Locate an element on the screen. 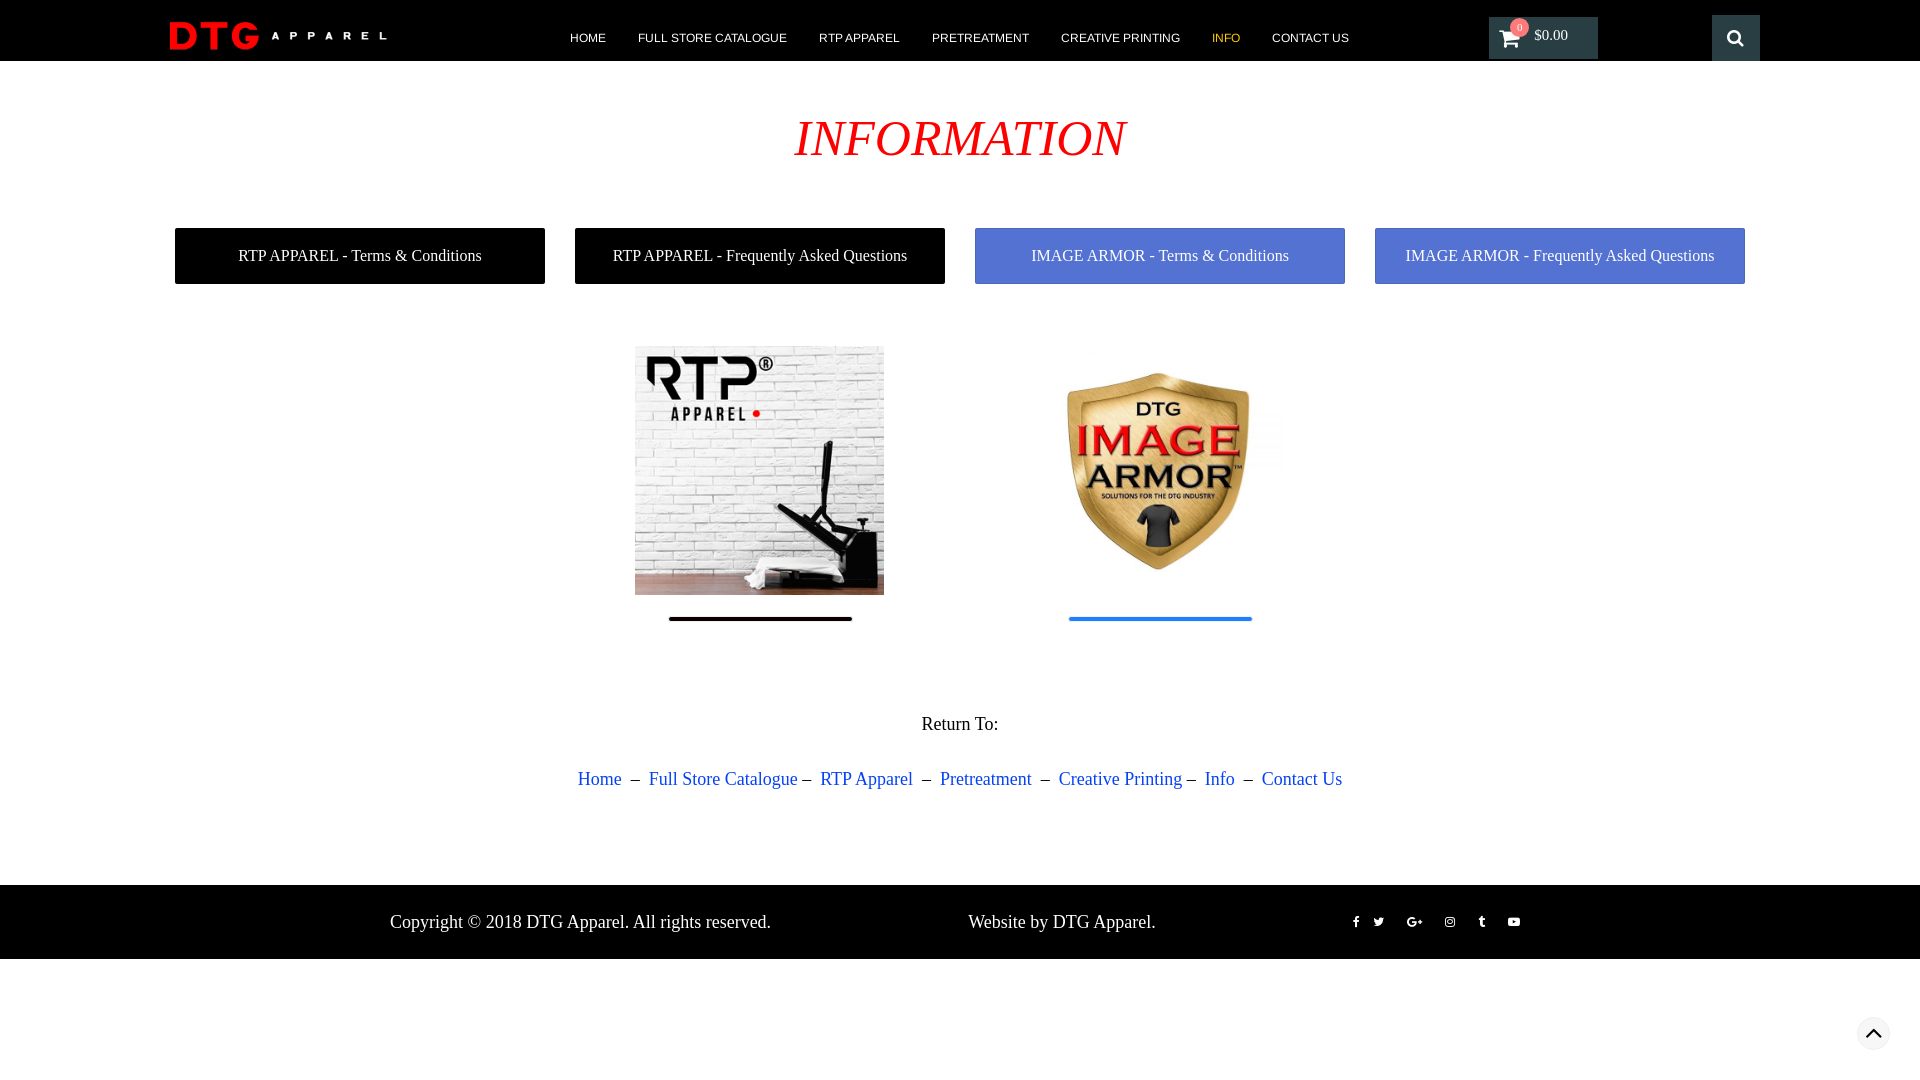  Full Store Catalogue is located at coordinates (724, 779).